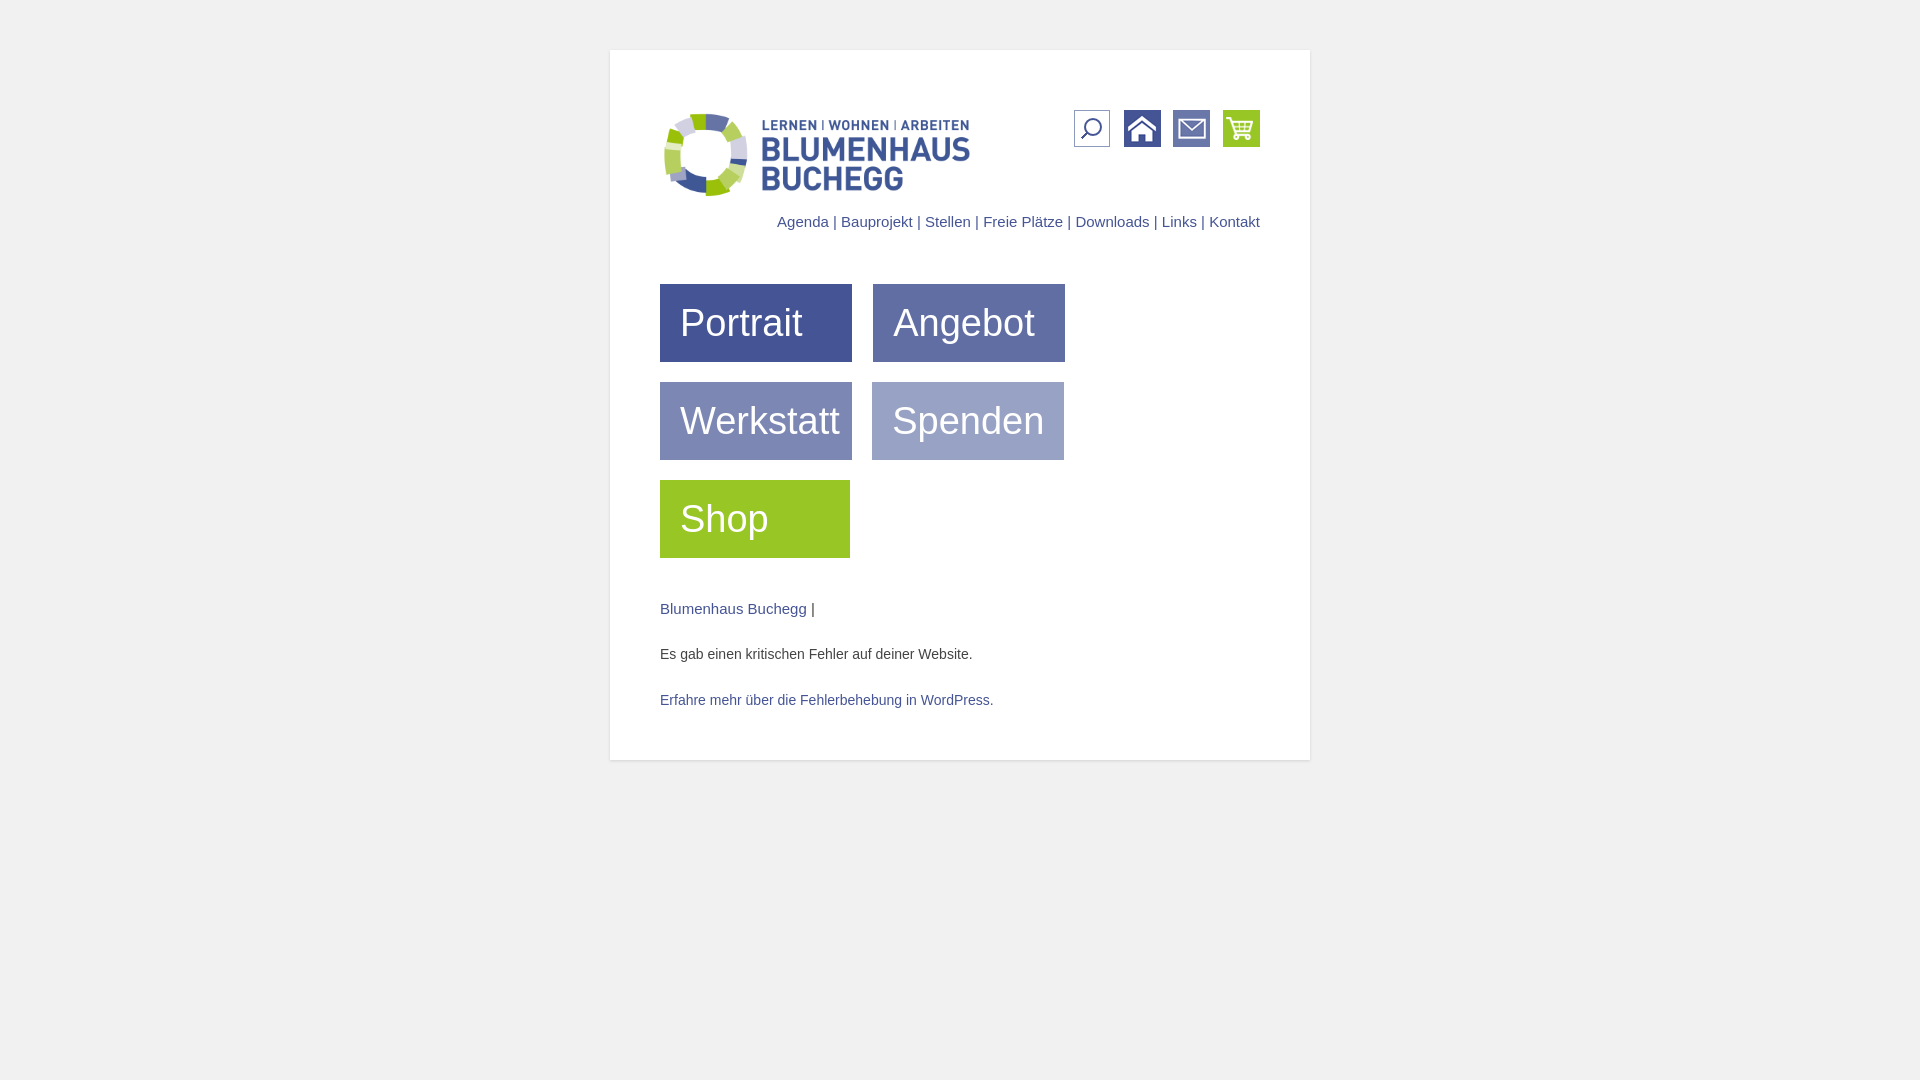 The image size is (1920, 1080). Describe the element at coordinates (764, 323) in the screenshot. I see `Portrait` at that location.